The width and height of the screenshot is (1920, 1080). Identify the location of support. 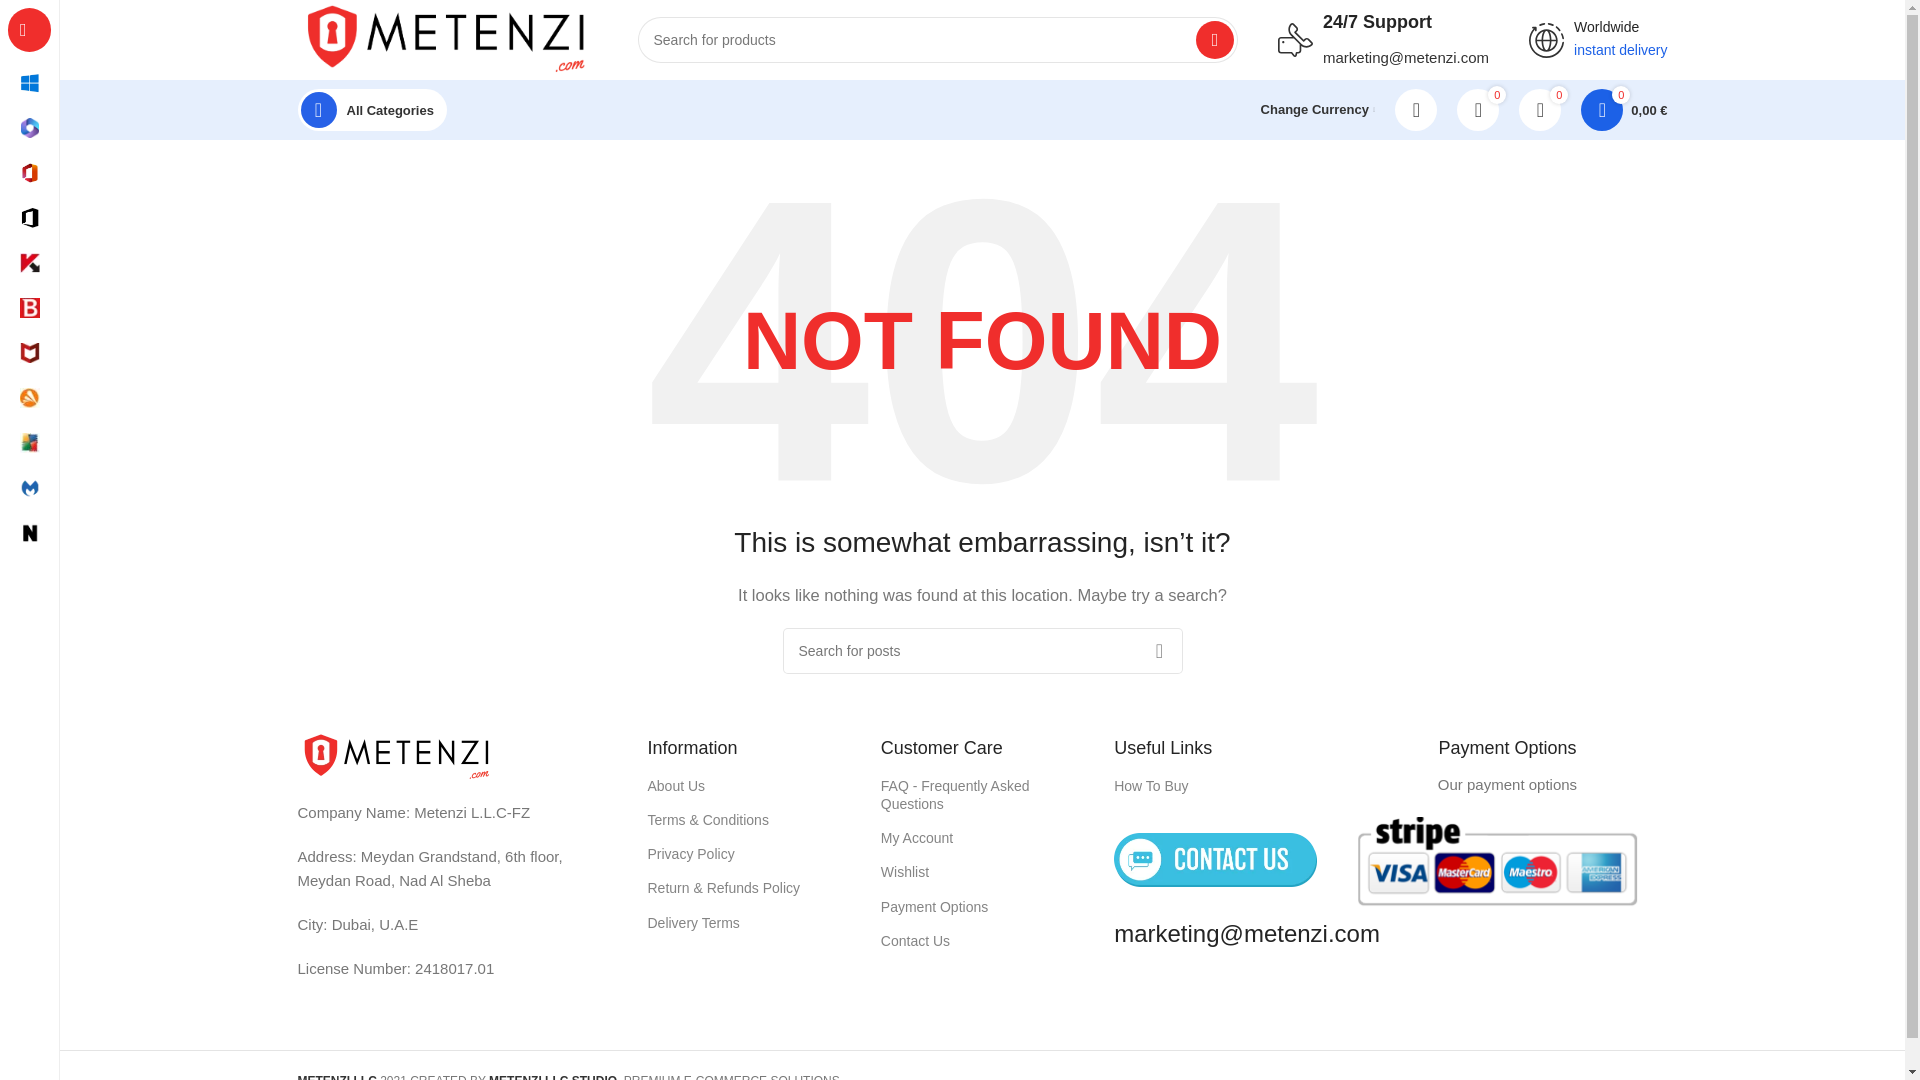
(1296, 39).